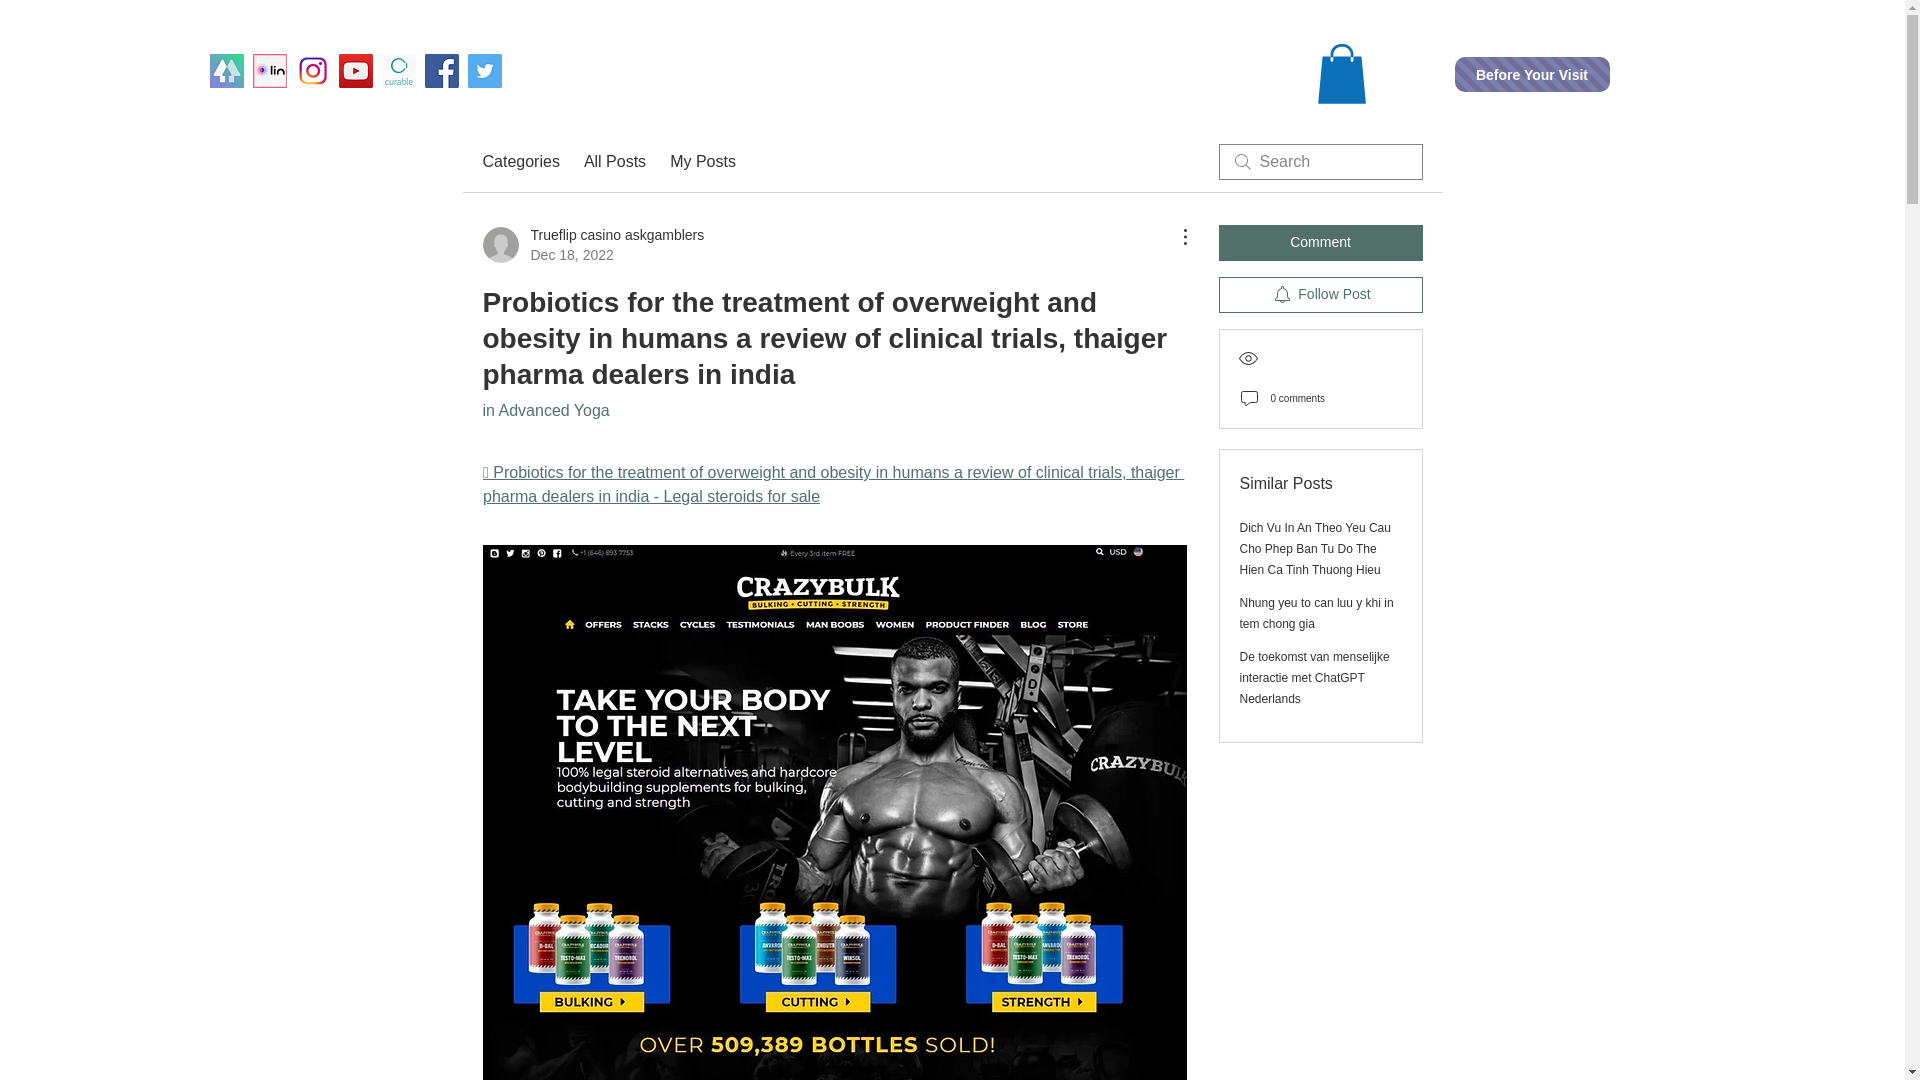 This screenshot has height=1080, width=1920. What do you see at coordinates (1530, 74) in the screenshot?
I see `Comment` at bounding box center [1530, 74].